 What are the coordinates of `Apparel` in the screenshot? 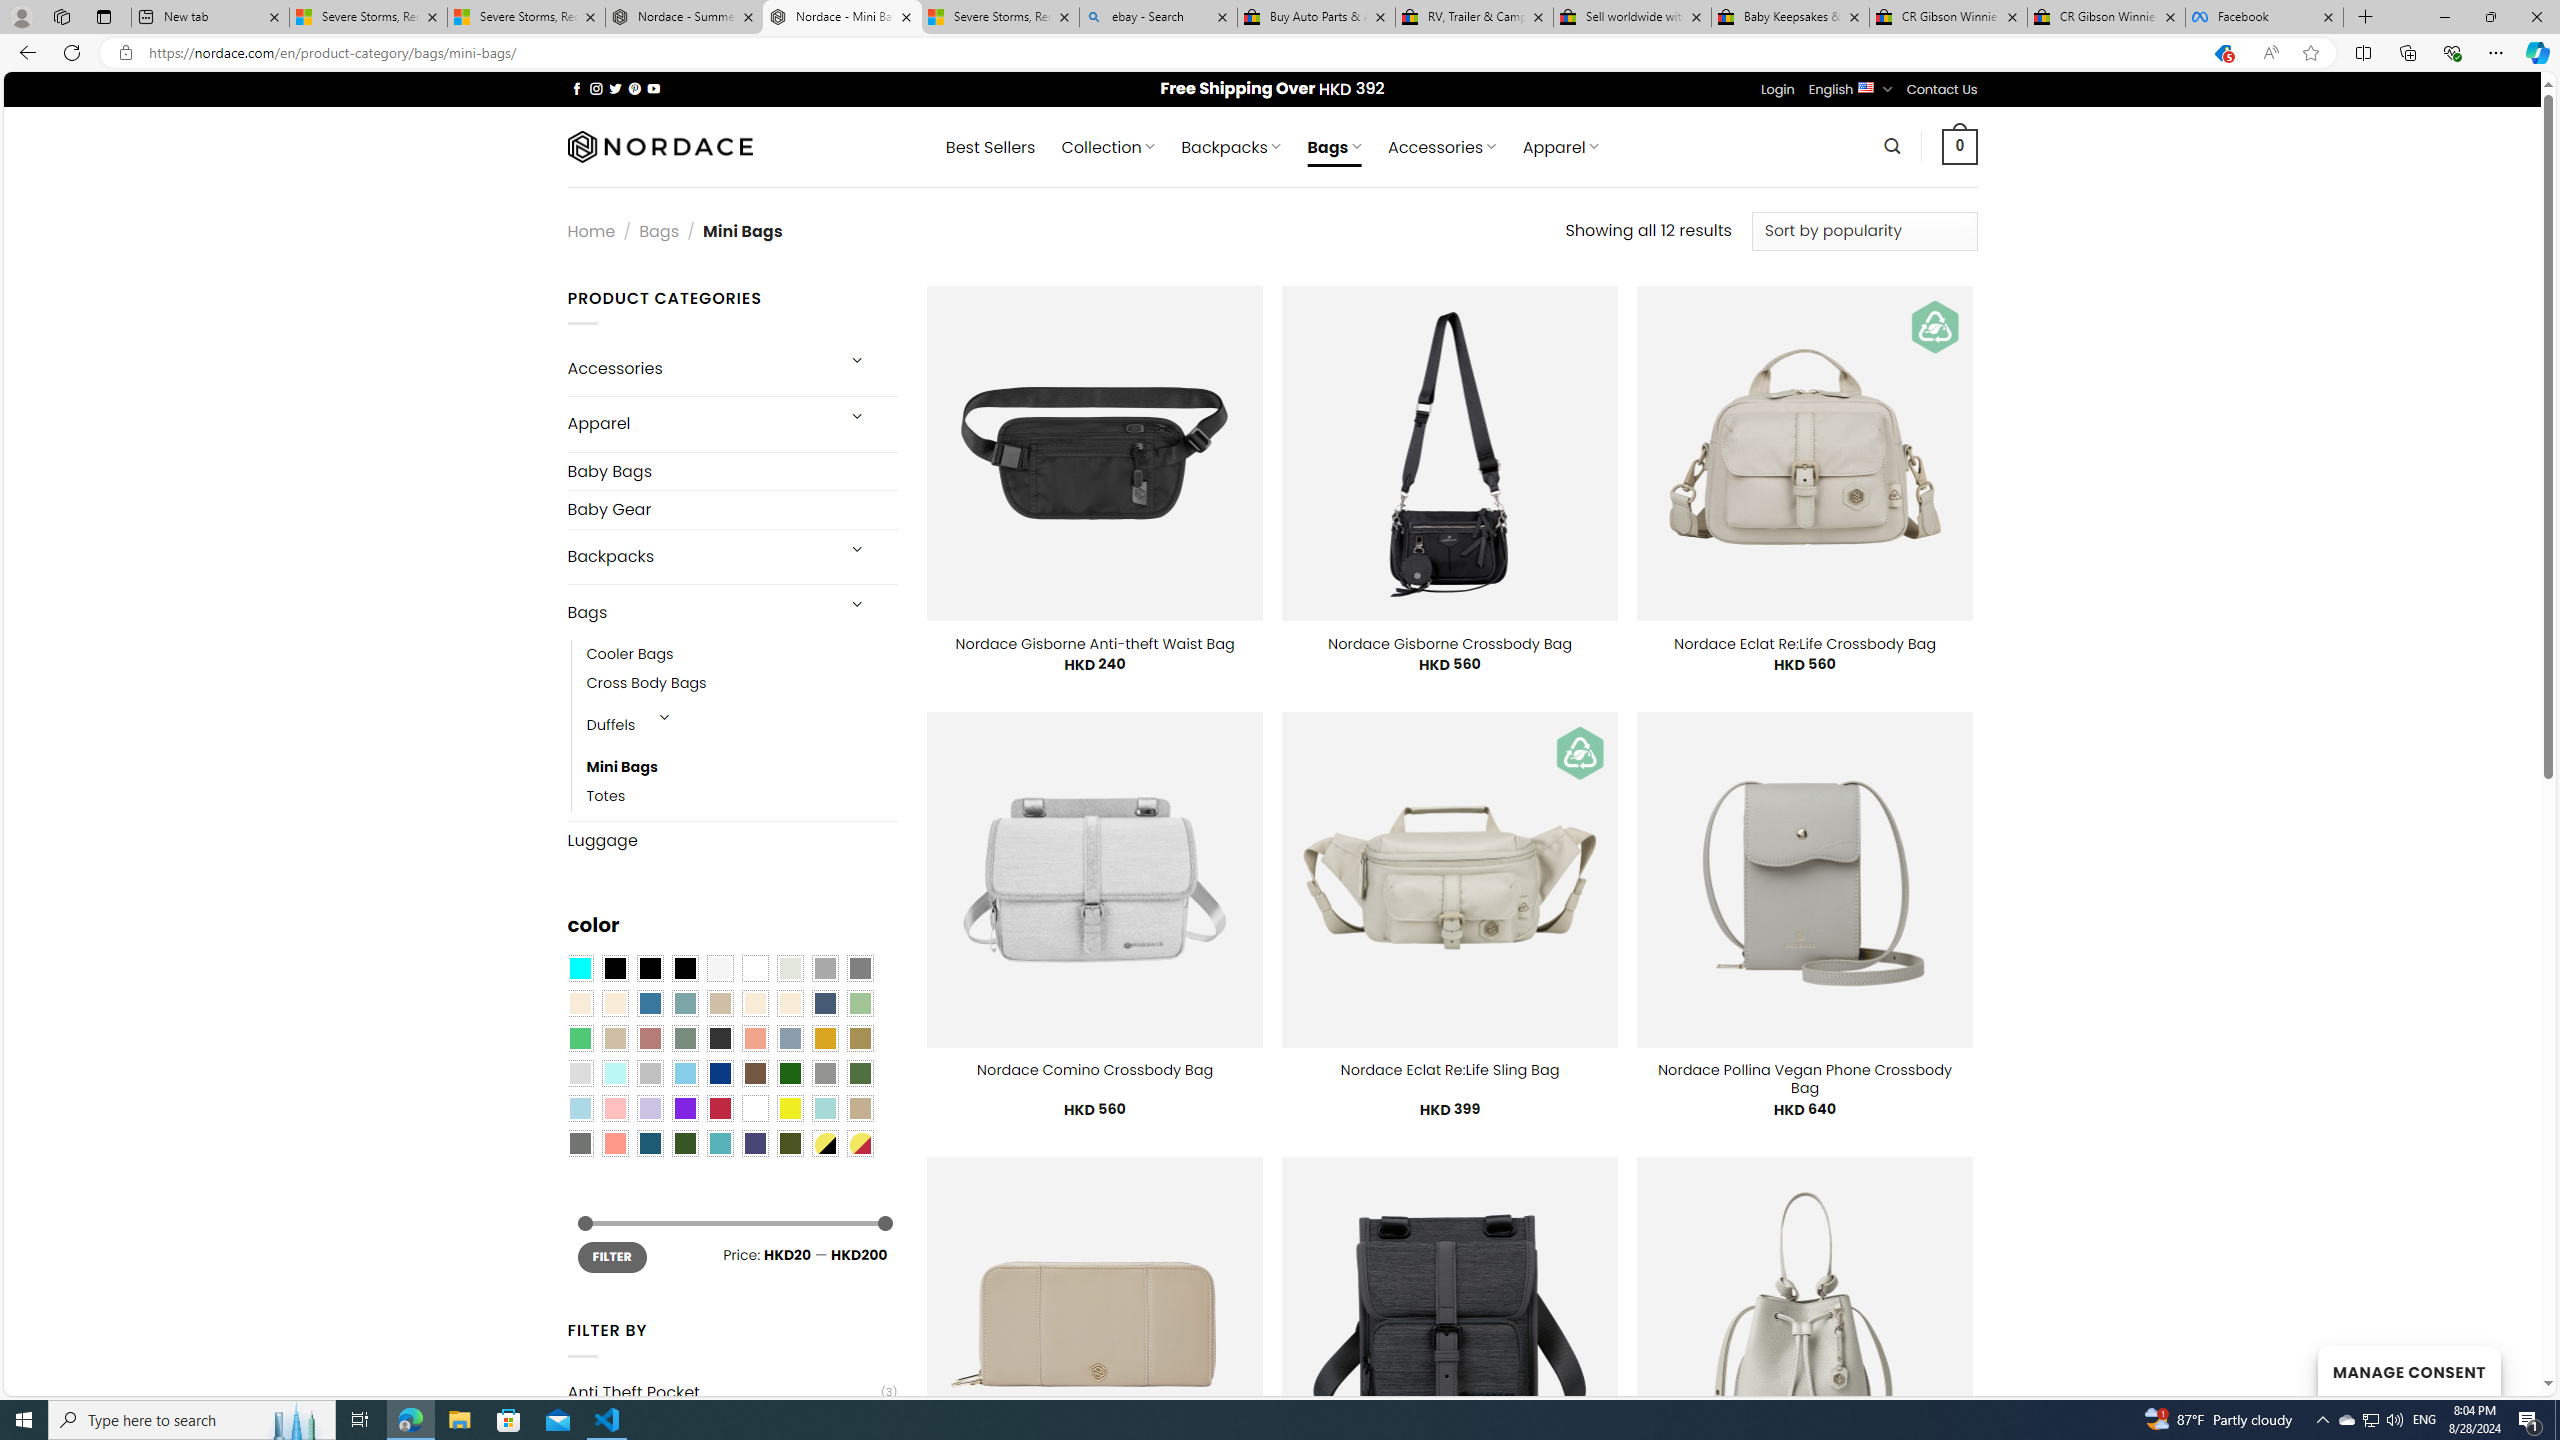 It's located at (698, 424).